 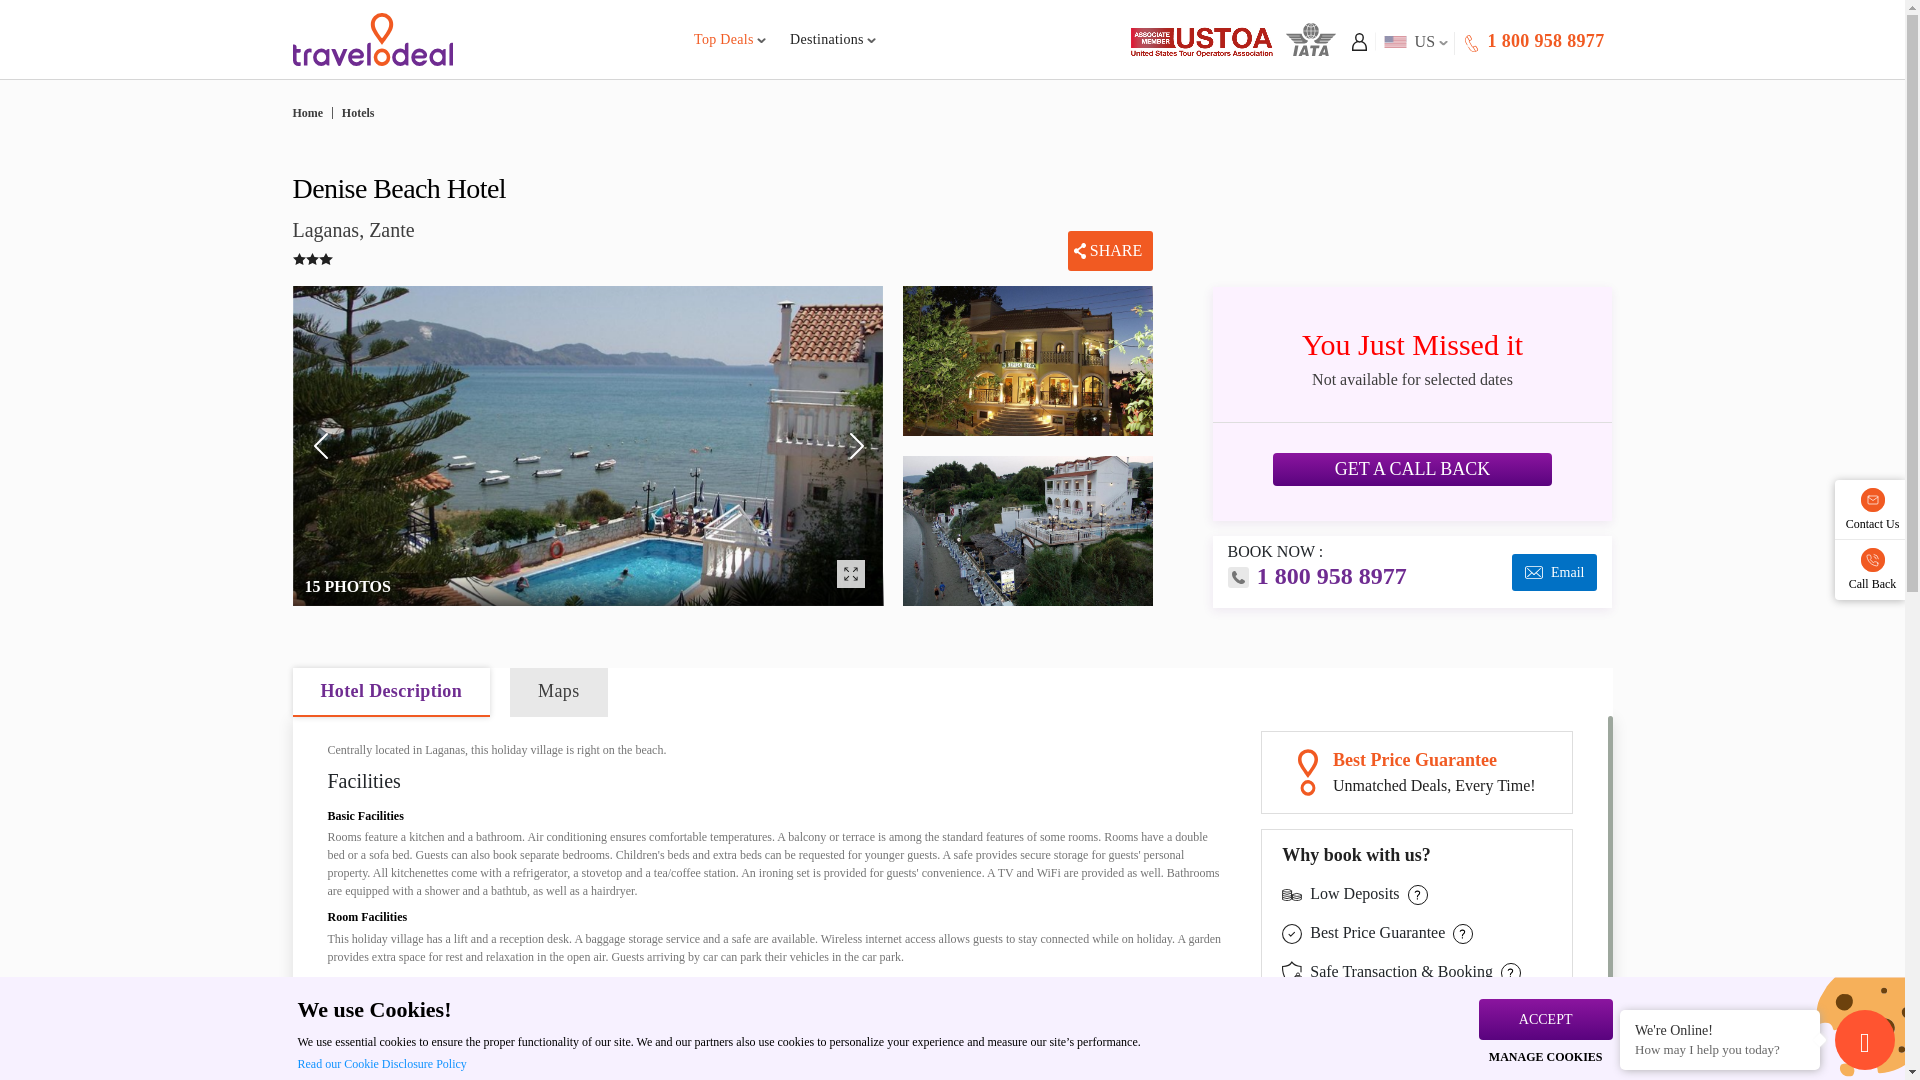 I want to click on Destinations, so click(x=832, y=39).